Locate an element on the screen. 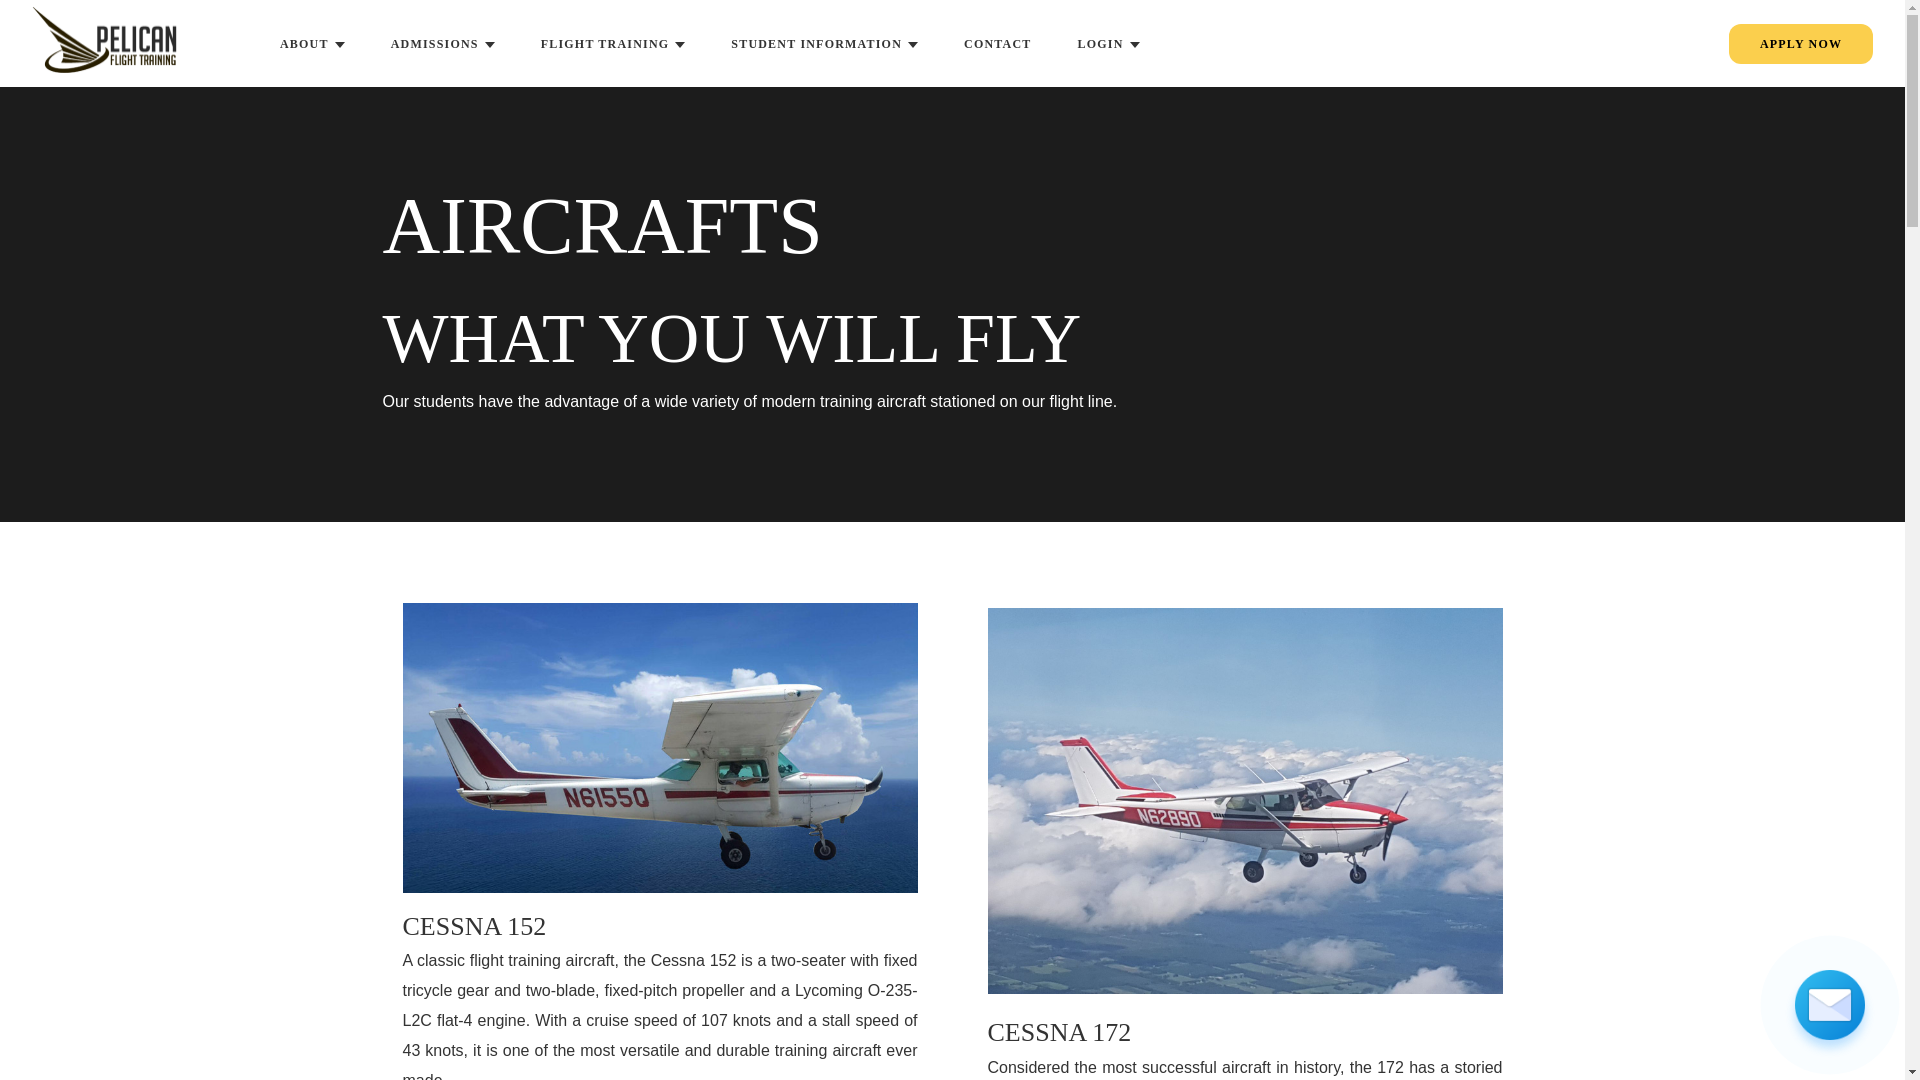 This screenshot has width=1920, height=1080. LOGIN is located at coordinates (1108, 44).